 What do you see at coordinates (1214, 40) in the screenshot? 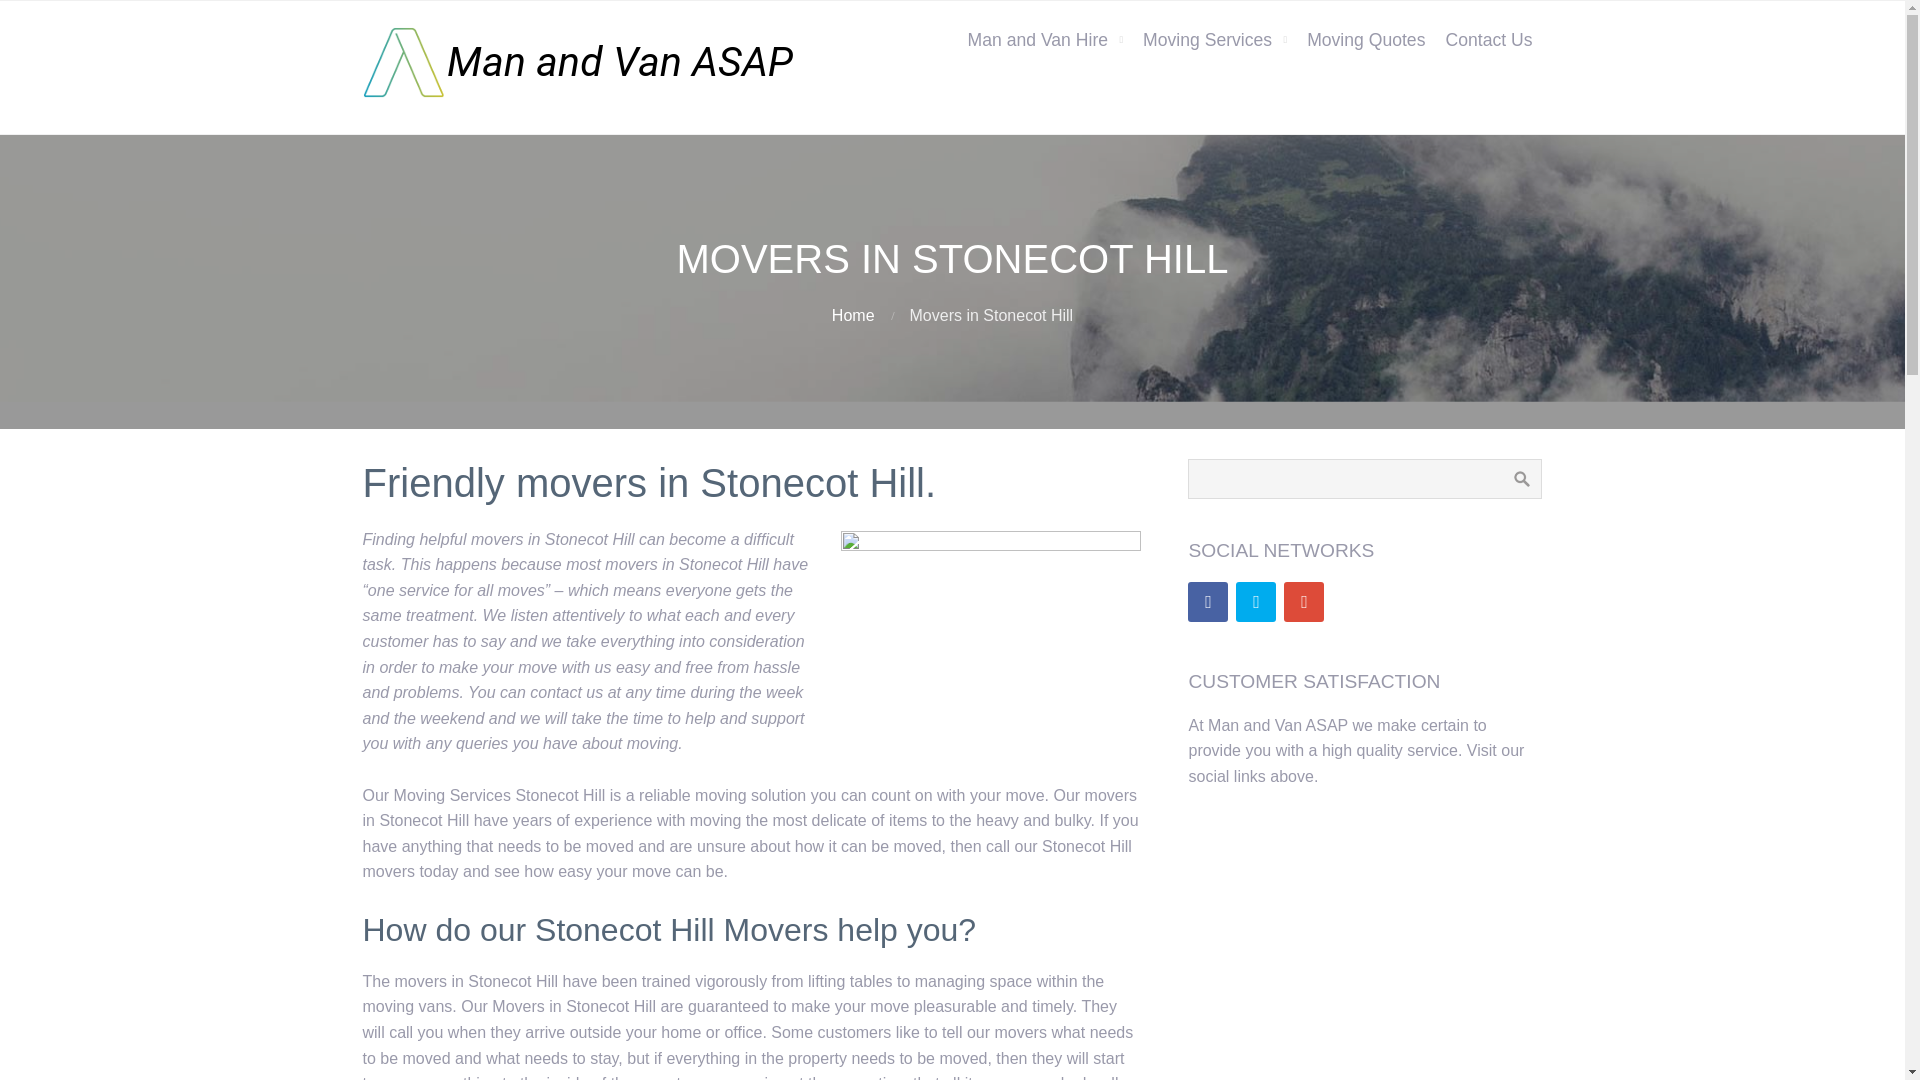
I see `Moving Services` at bounding box center [1214, 40].